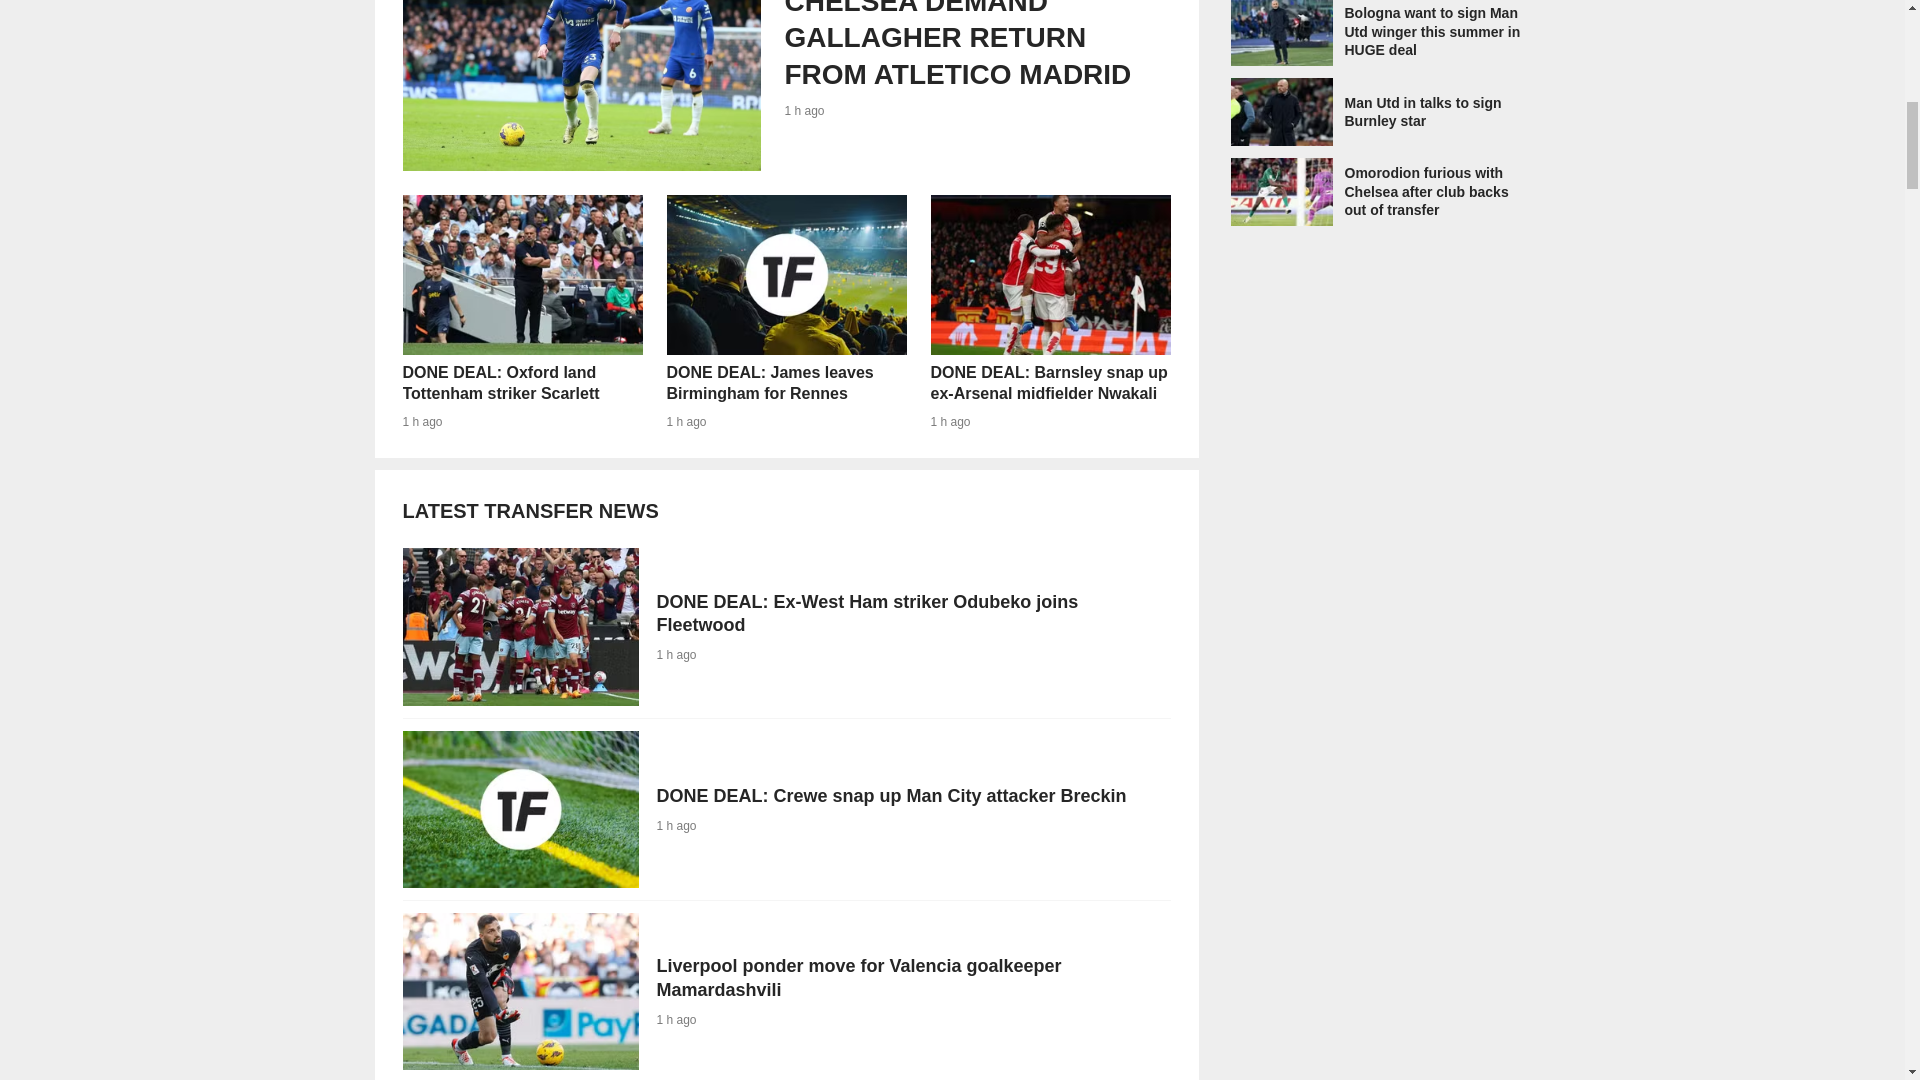 This screenshot has width=1920, height=1080. What do you see at coordinates (521, 312) in the screenshot?
I see `DONE DEAL: Oxford land Tottenham striker Scarlett` at bounding box center [521, 312].